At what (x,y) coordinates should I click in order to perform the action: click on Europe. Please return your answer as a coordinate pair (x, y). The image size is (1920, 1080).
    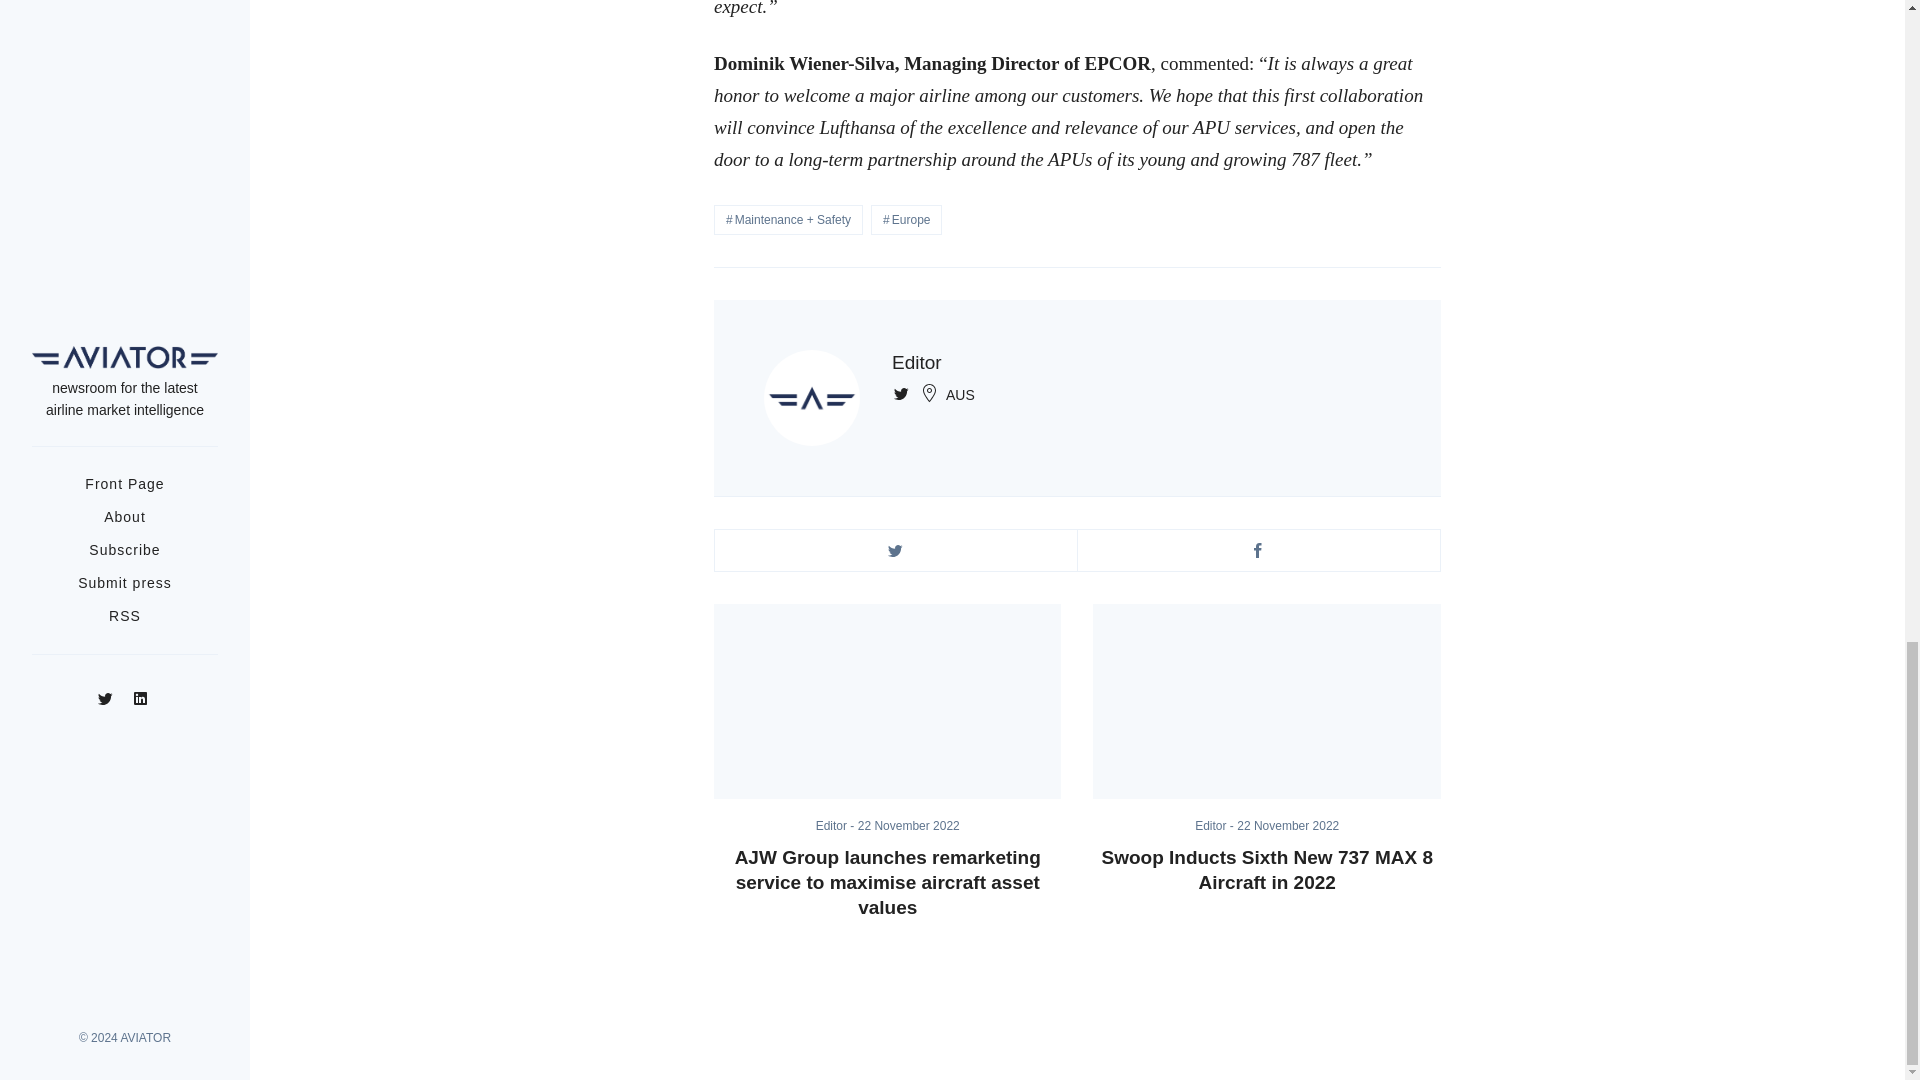
    Looking at the image, I should click on (906, 220).